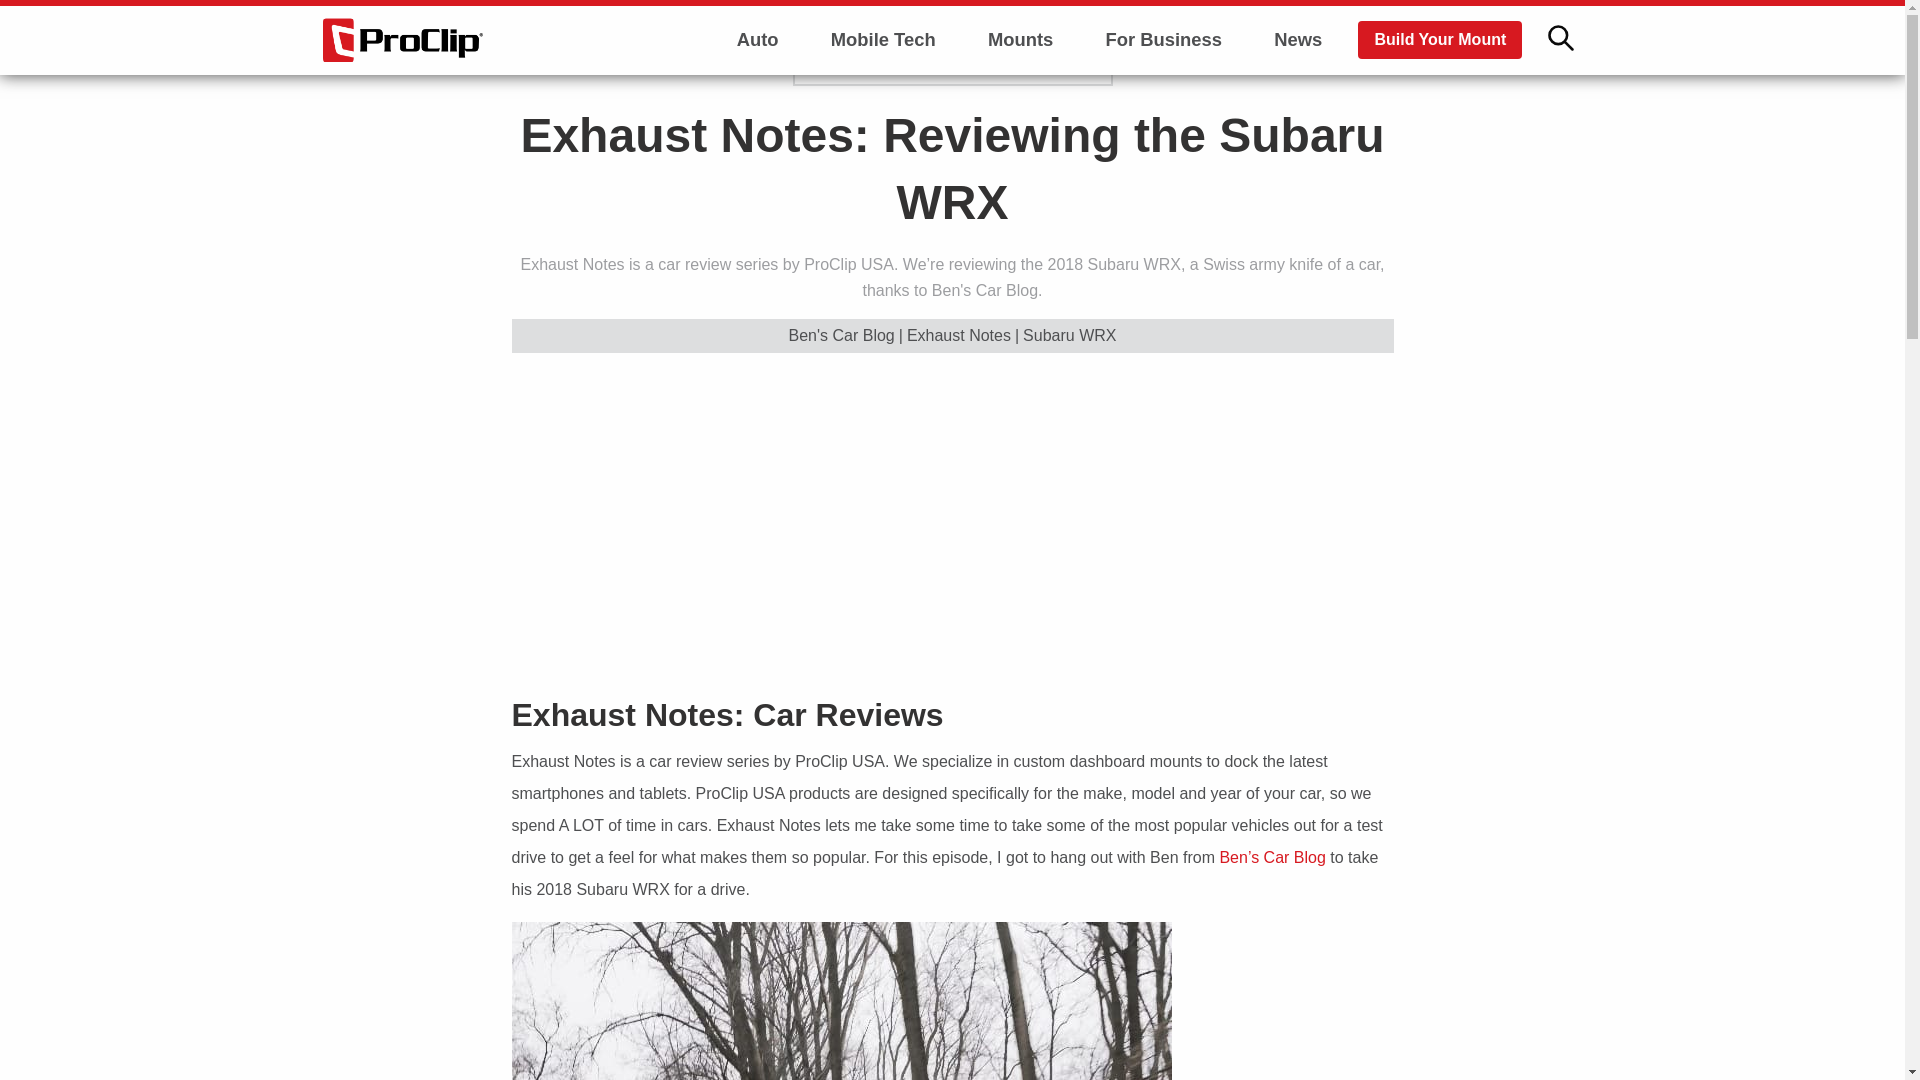 This screenshot has width=1920, height=1080. What do you see at coordinates (1021, 88) in the screenshot?
I see `Phone Holders` at bounding box center [1021, 88].